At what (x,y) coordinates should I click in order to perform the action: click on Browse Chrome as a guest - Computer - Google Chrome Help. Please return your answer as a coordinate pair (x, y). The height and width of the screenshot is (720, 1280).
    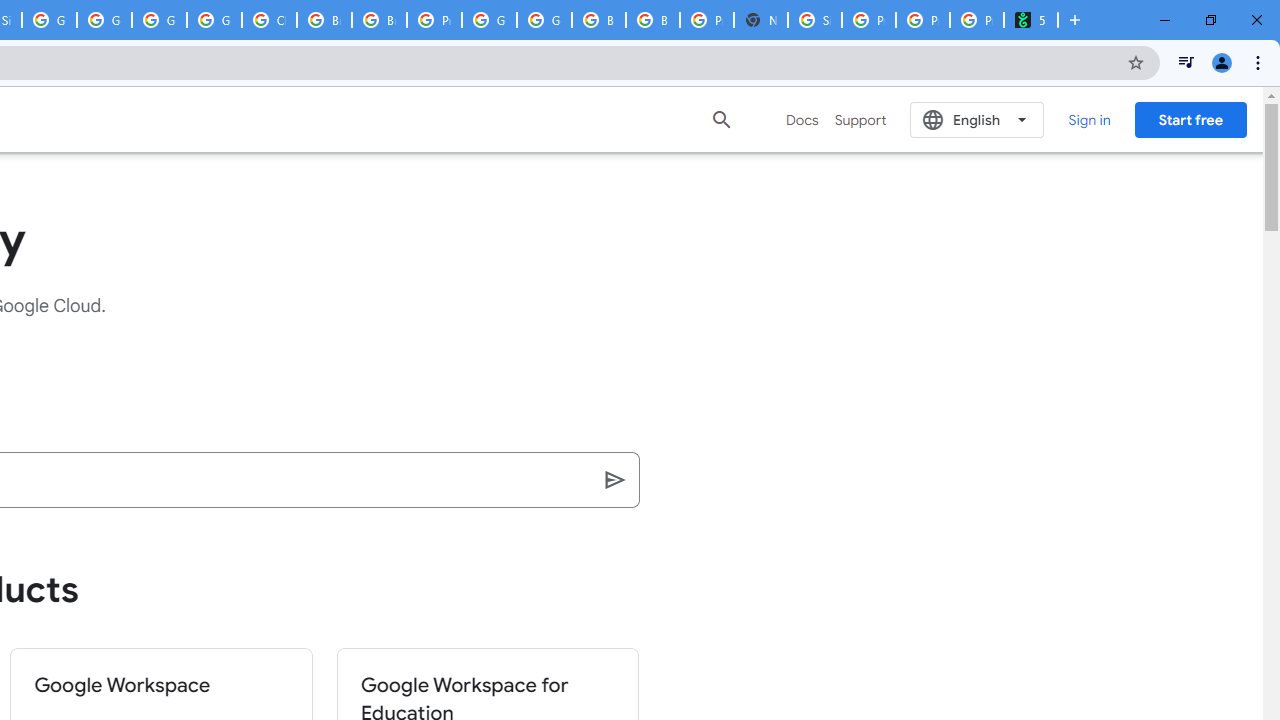
    Looking at the image, I should click on (324, 20).